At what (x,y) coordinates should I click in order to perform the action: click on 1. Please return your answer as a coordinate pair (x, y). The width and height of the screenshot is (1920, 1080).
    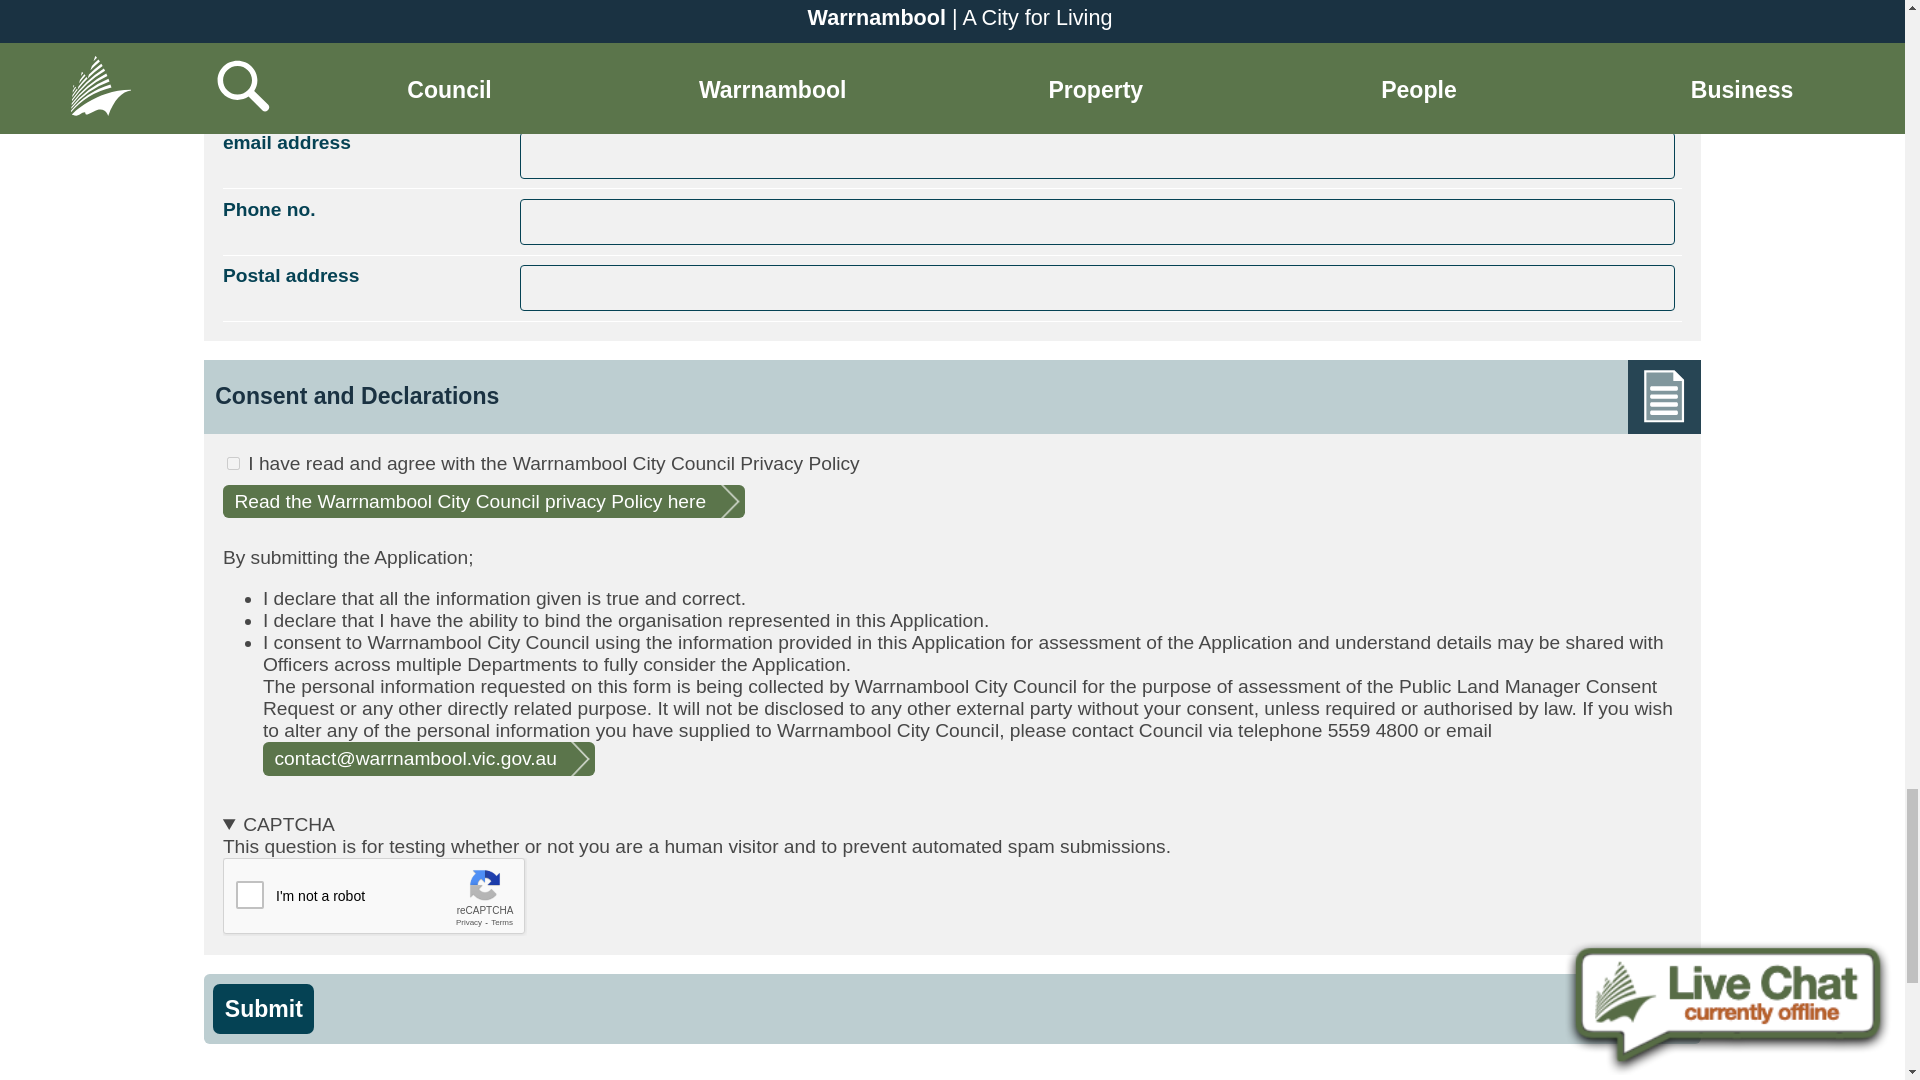
    Looking at the image, I should click on (233, 462).